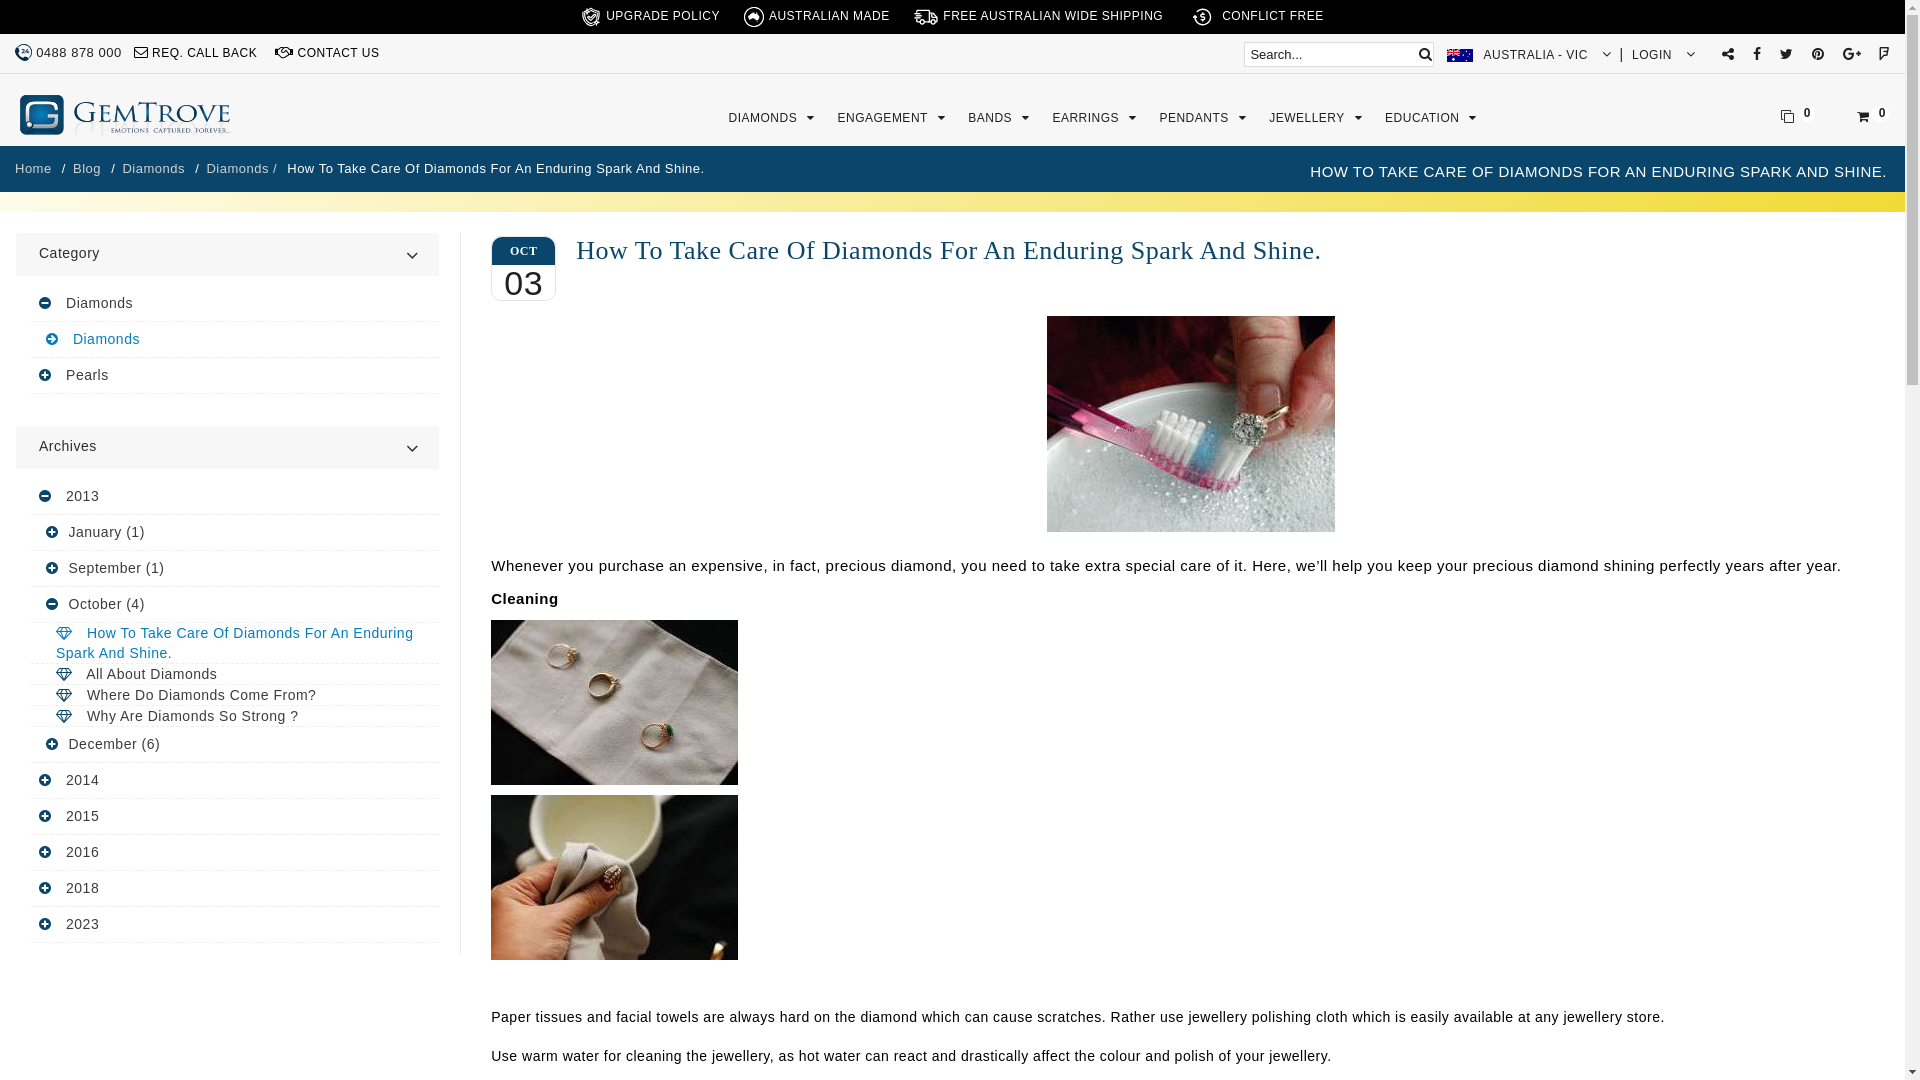  What do you see at coordinates (116, 10) in the screenshot?
I see `0` at bounding box center [116, 10].